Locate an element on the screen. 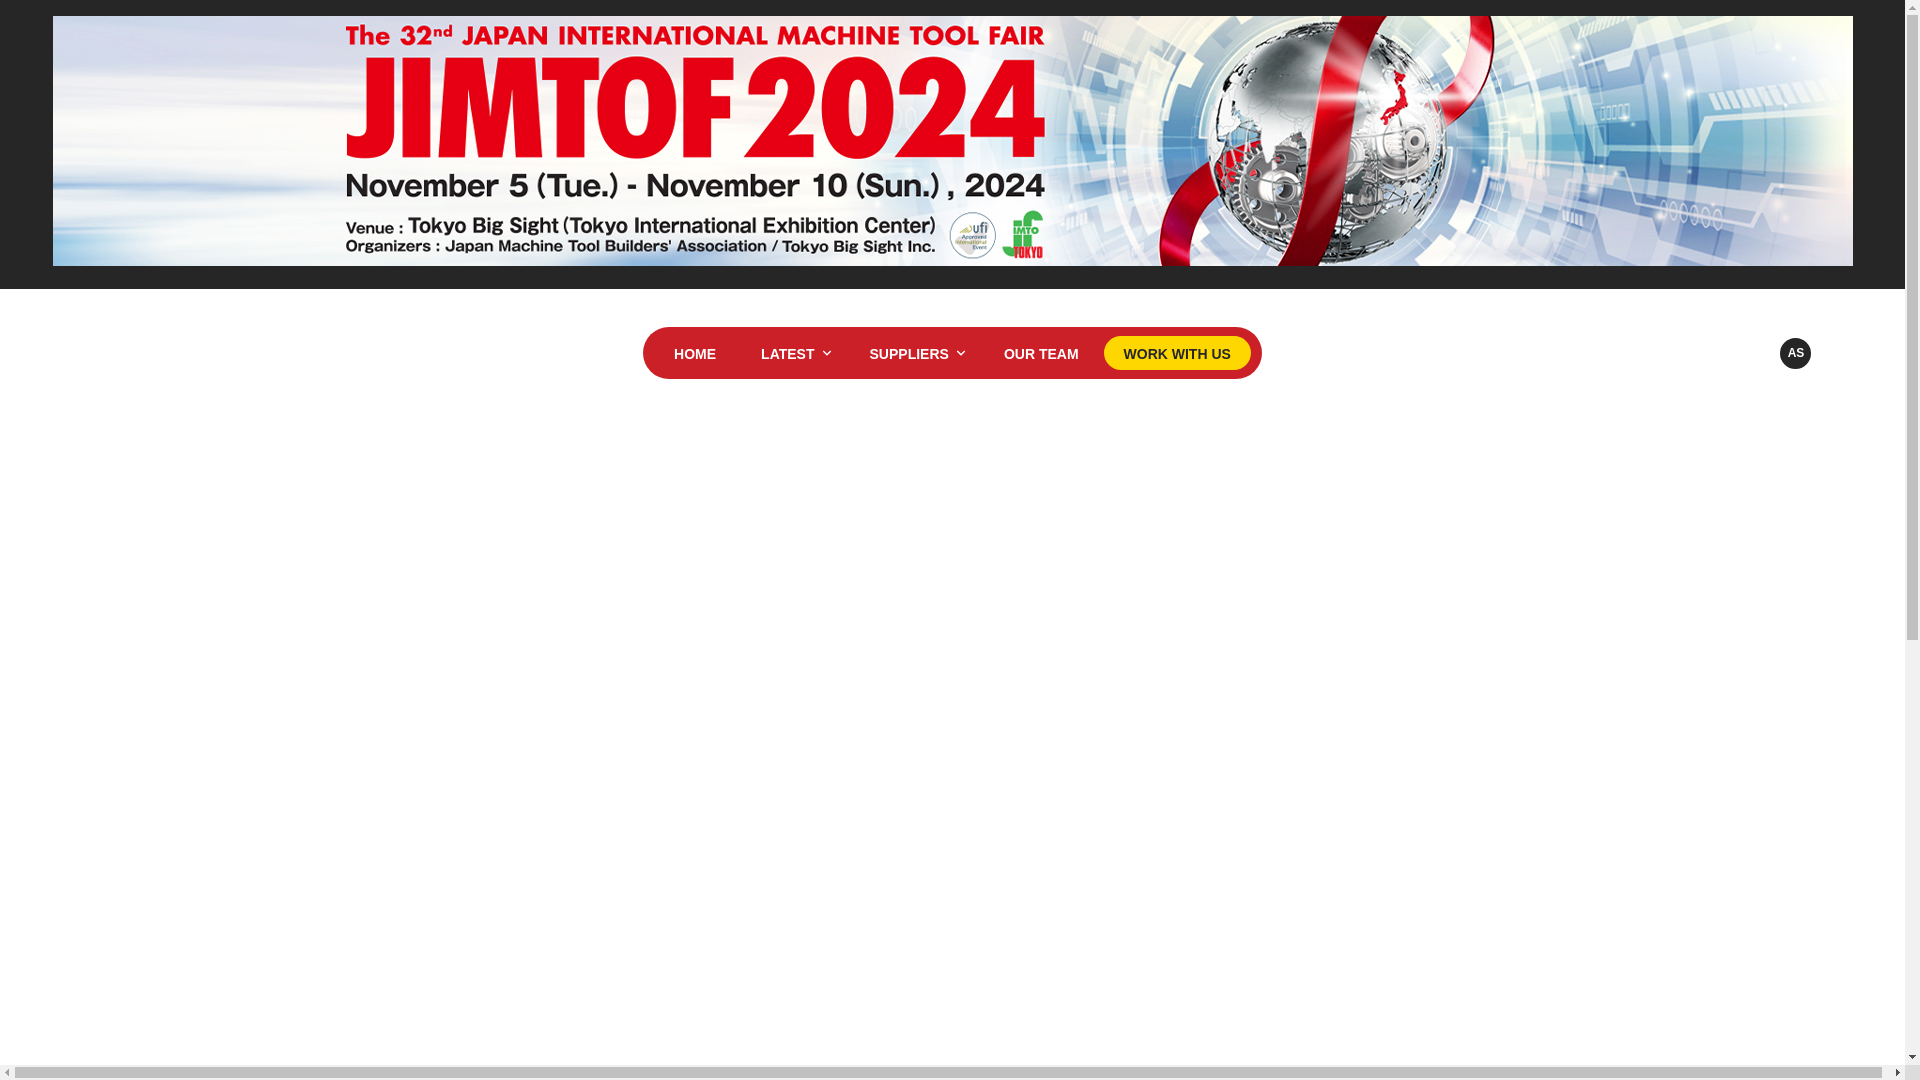 This screenshot has width=1920, height=1080. SUBMIT is located at coordinates (1510, 1078).